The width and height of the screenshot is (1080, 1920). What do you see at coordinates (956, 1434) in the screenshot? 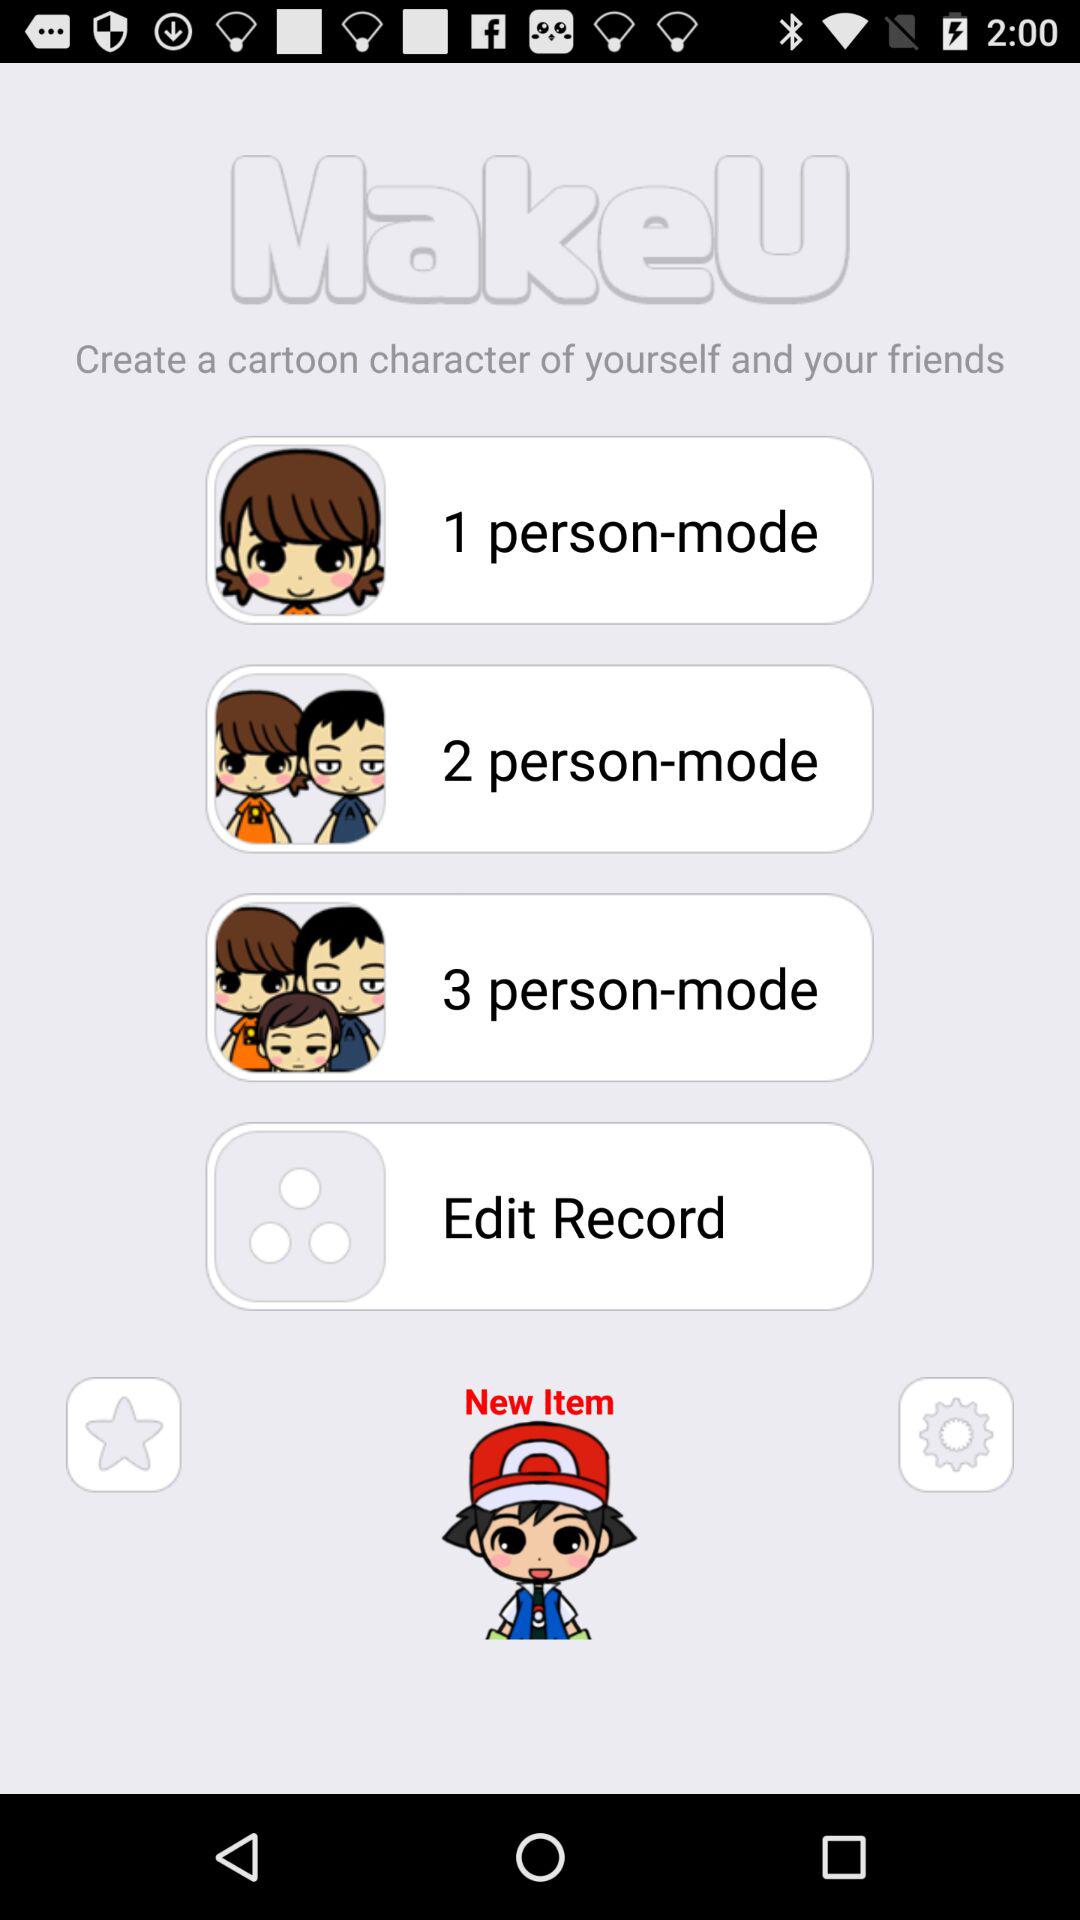
I see `settings option` at bounding box center [956, 1434].